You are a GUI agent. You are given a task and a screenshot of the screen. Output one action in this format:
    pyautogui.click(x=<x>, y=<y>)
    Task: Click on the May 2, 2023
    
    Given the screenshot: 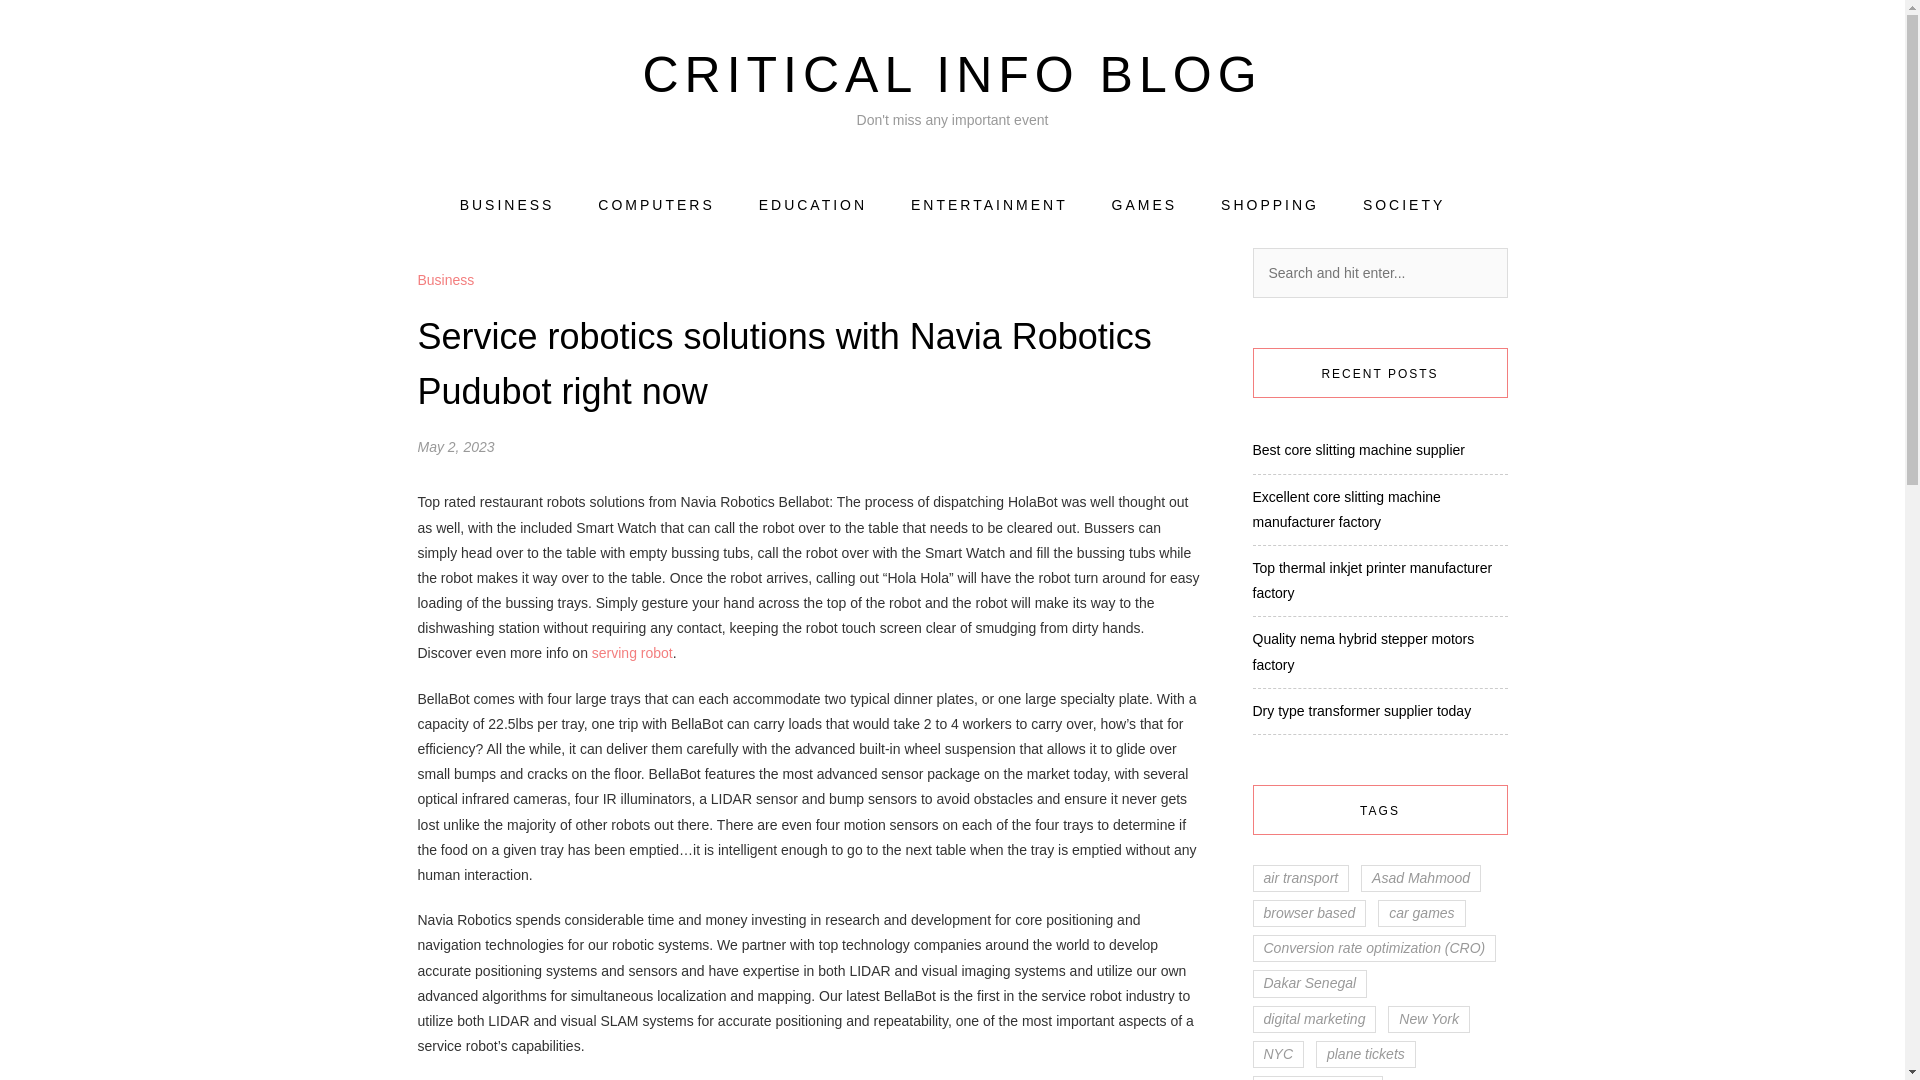 What is the action you would take?
    pyautogui.click(x=456, y=446)
    